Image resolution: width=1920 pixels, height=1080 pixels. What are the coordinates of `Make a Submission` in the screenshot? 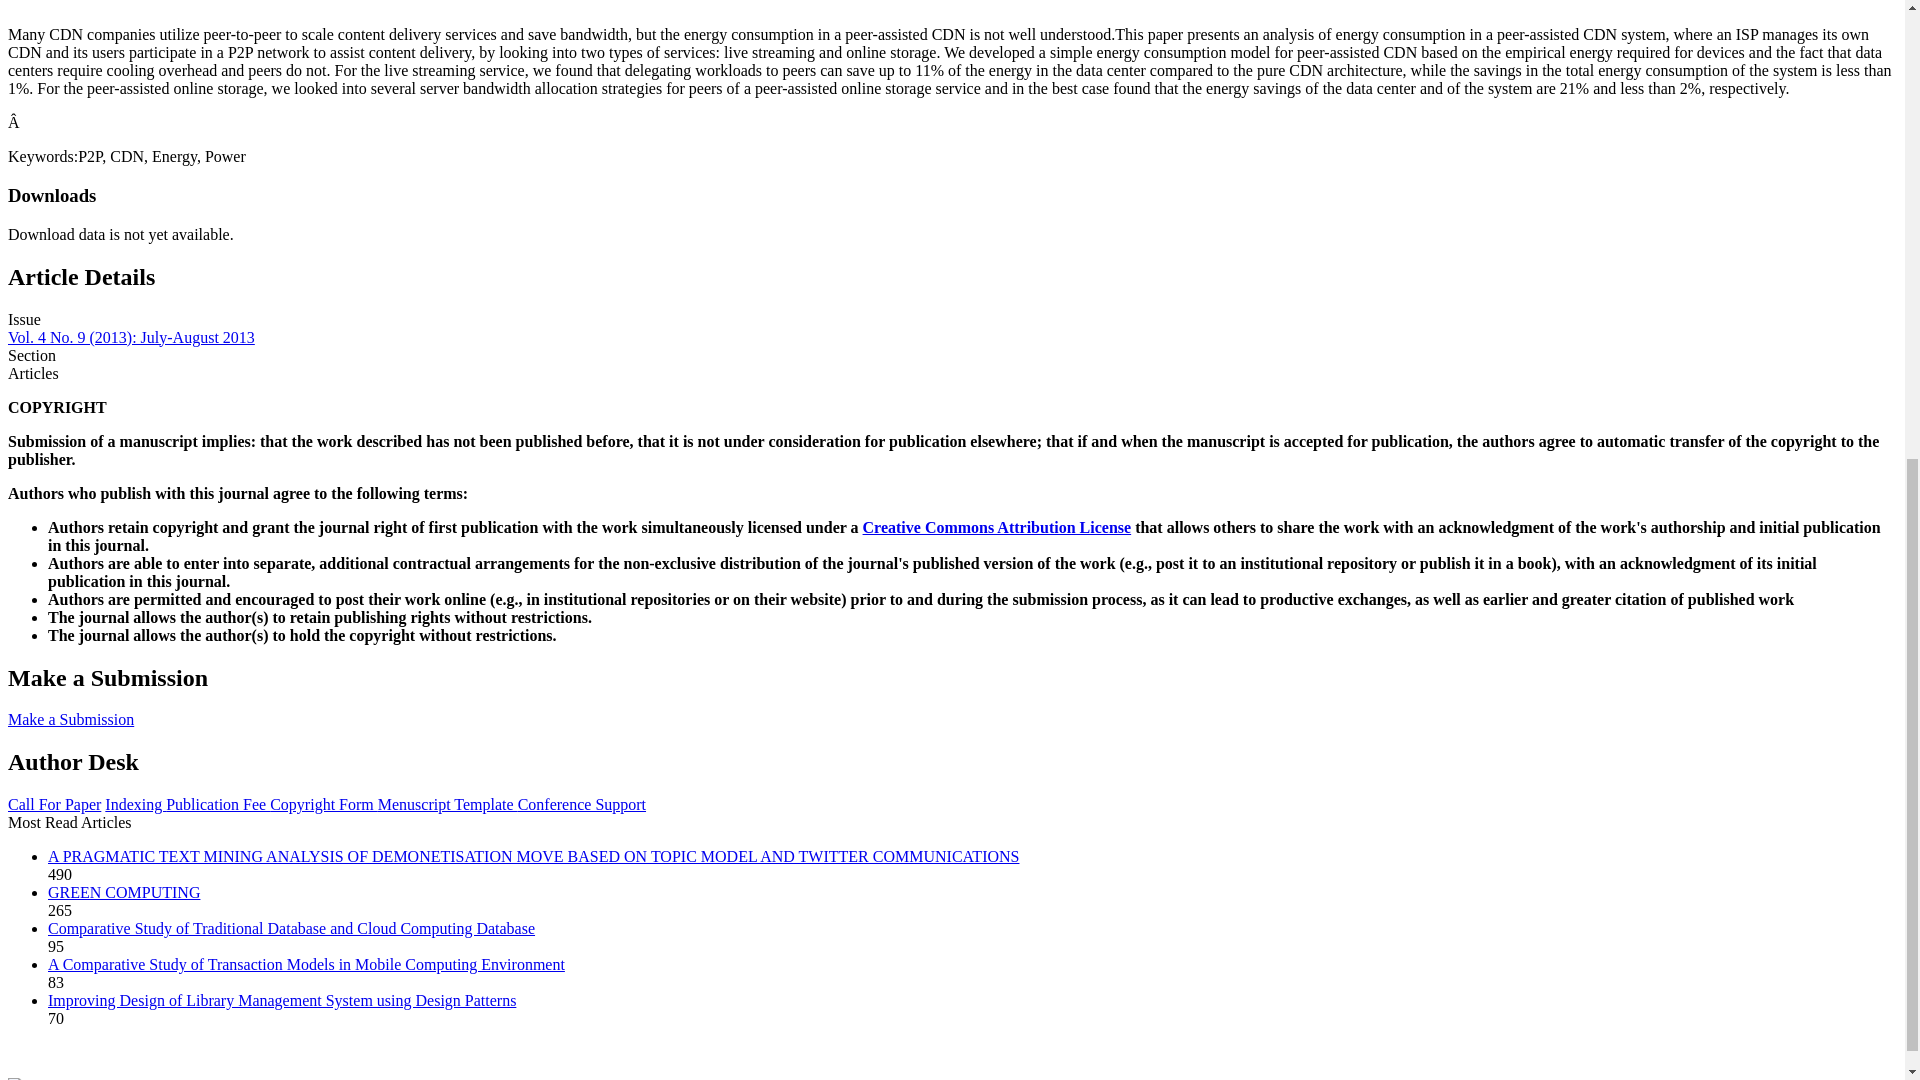 It's located at (70, 718).